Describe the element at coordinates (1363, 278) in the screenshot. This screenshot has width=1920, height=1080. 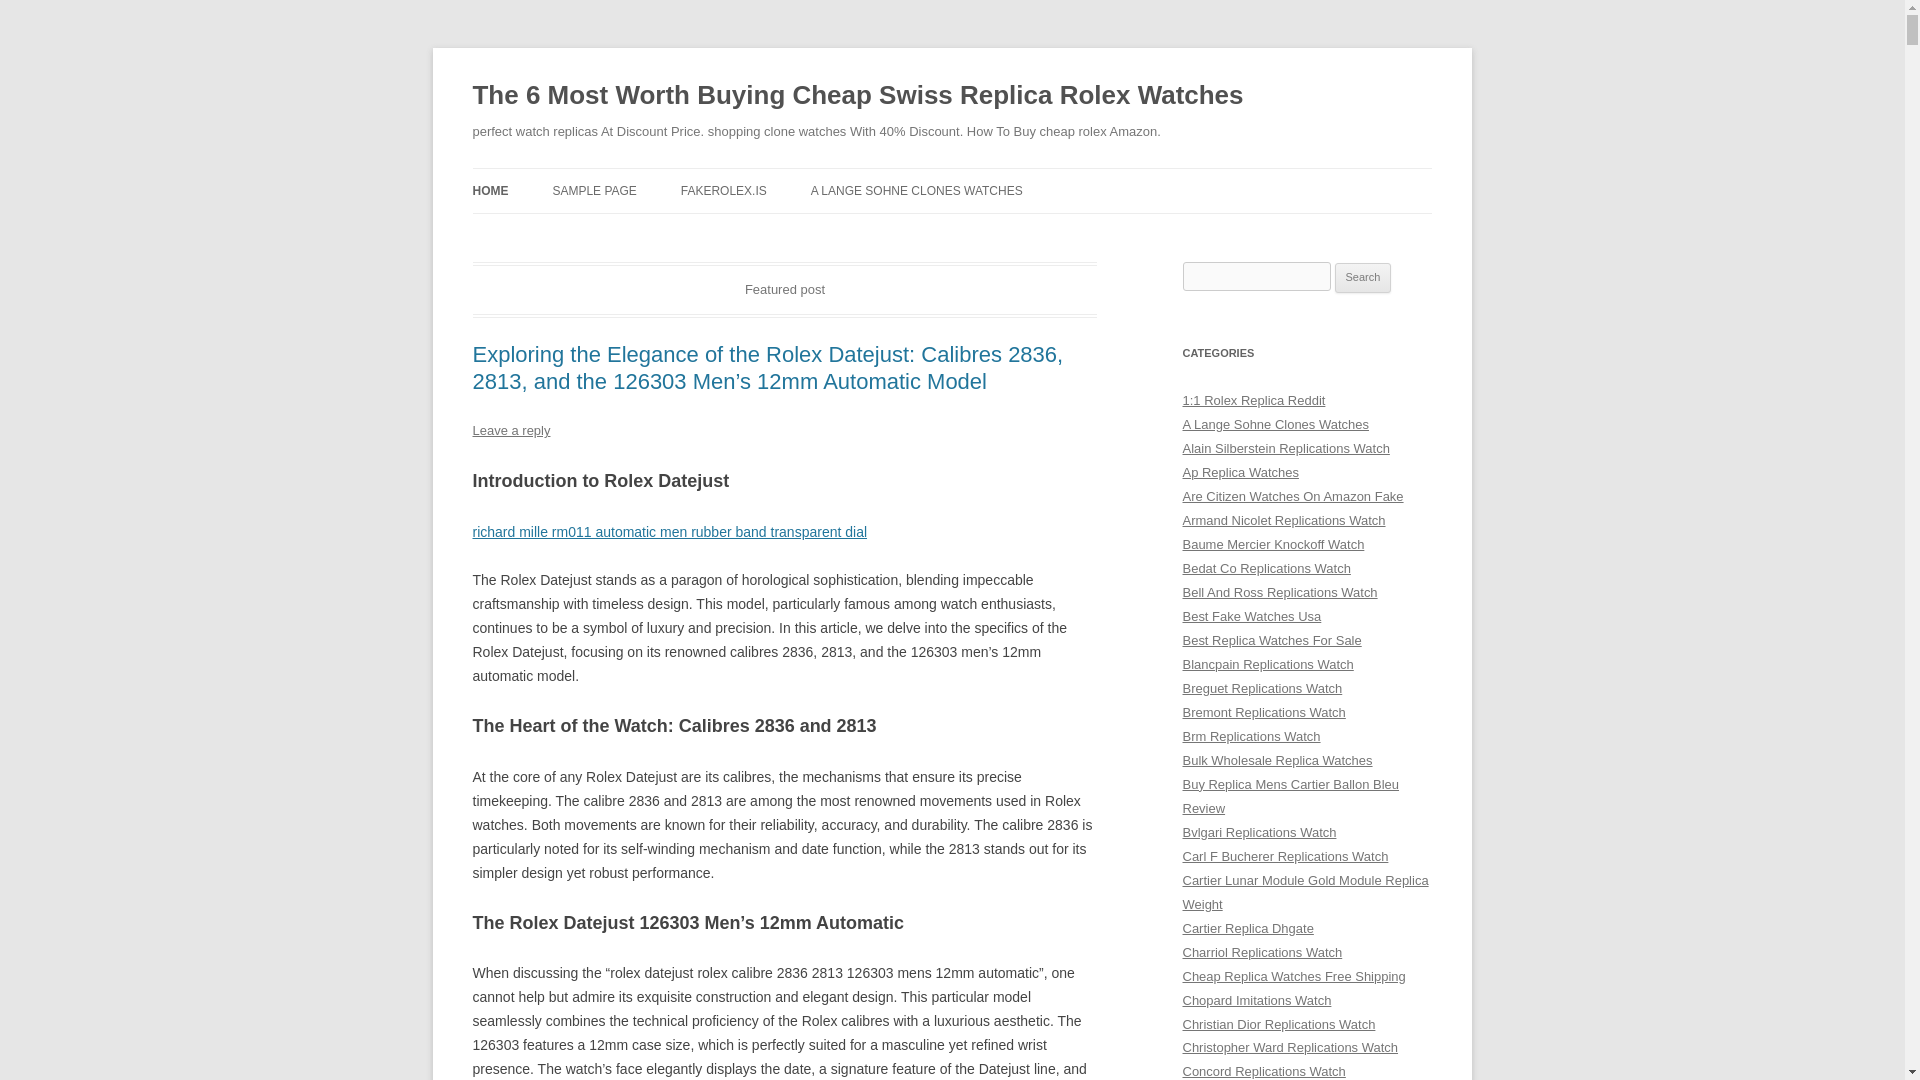
I see `Search` at that location.